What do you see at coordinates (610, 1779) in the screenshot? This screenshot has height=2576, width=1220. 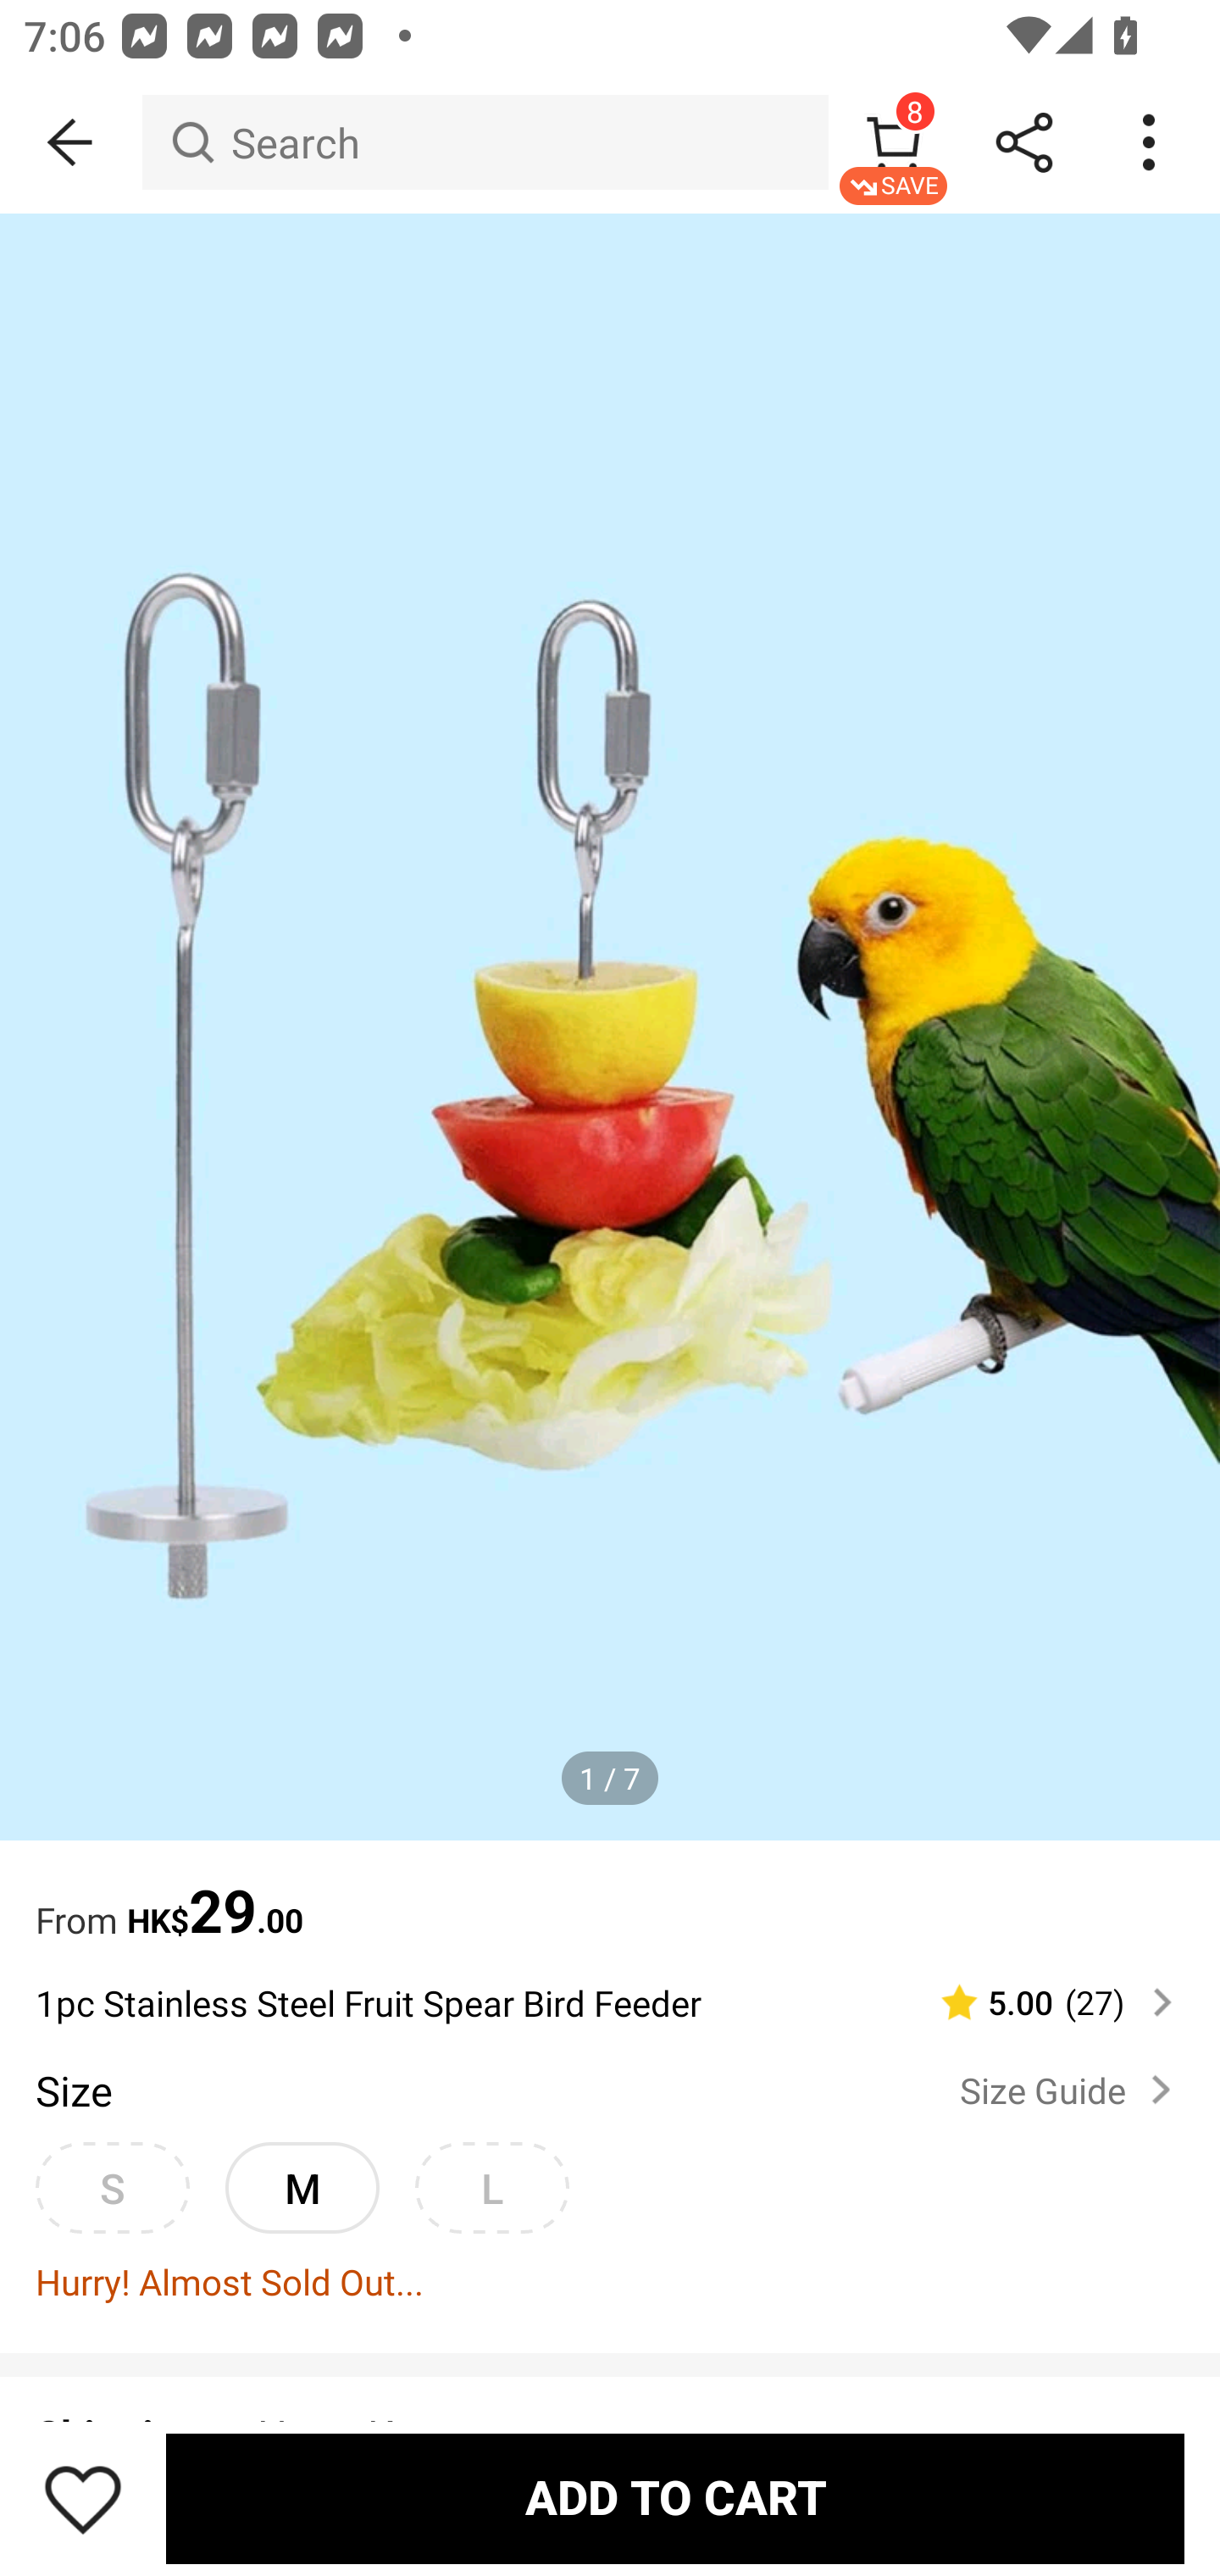 I see `1 / 7` at bounding box center [610, 1779].